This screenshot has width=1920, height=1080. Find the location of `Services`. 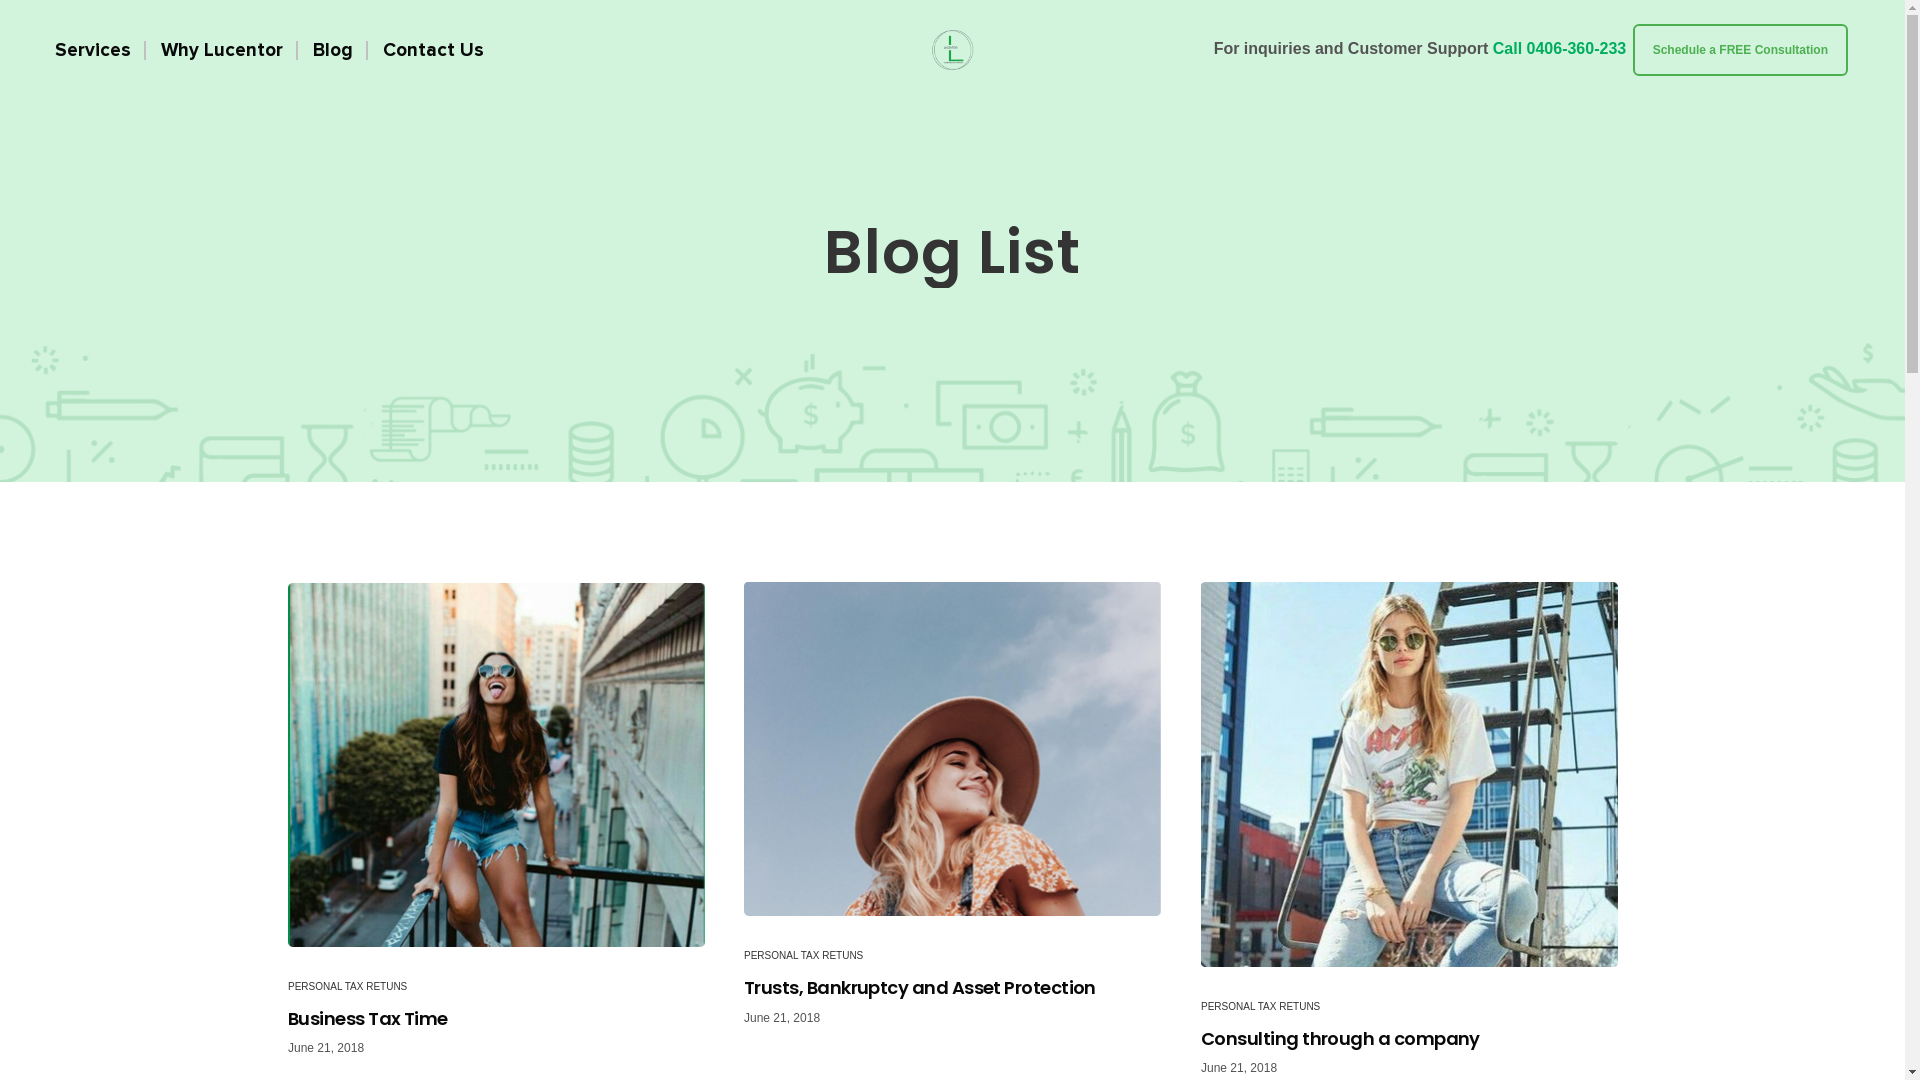

Services is located at coordinates (922, 847).